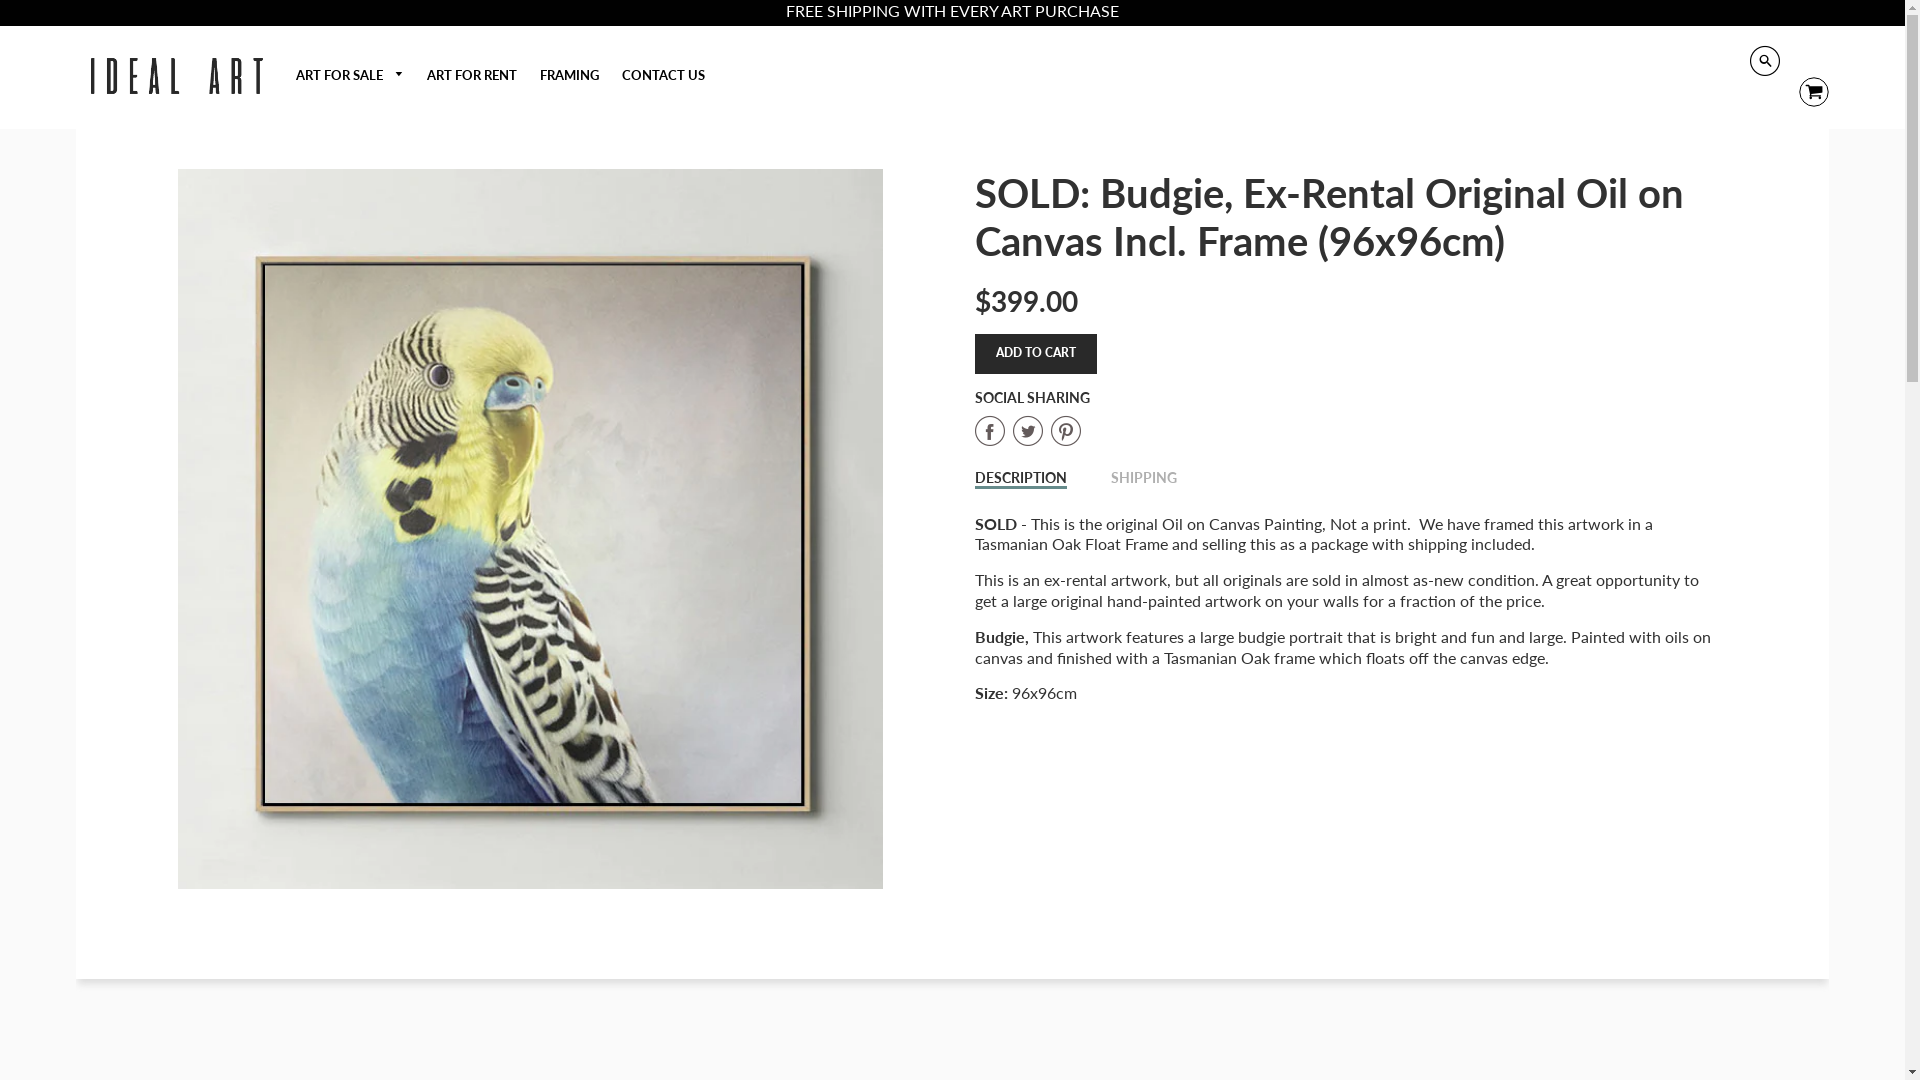 Image resolution: width=1920 pixels, height=1080 pixels. Describe the element at coordinates (570, 75) in the screenshot. I see `FRAMING` at that location.